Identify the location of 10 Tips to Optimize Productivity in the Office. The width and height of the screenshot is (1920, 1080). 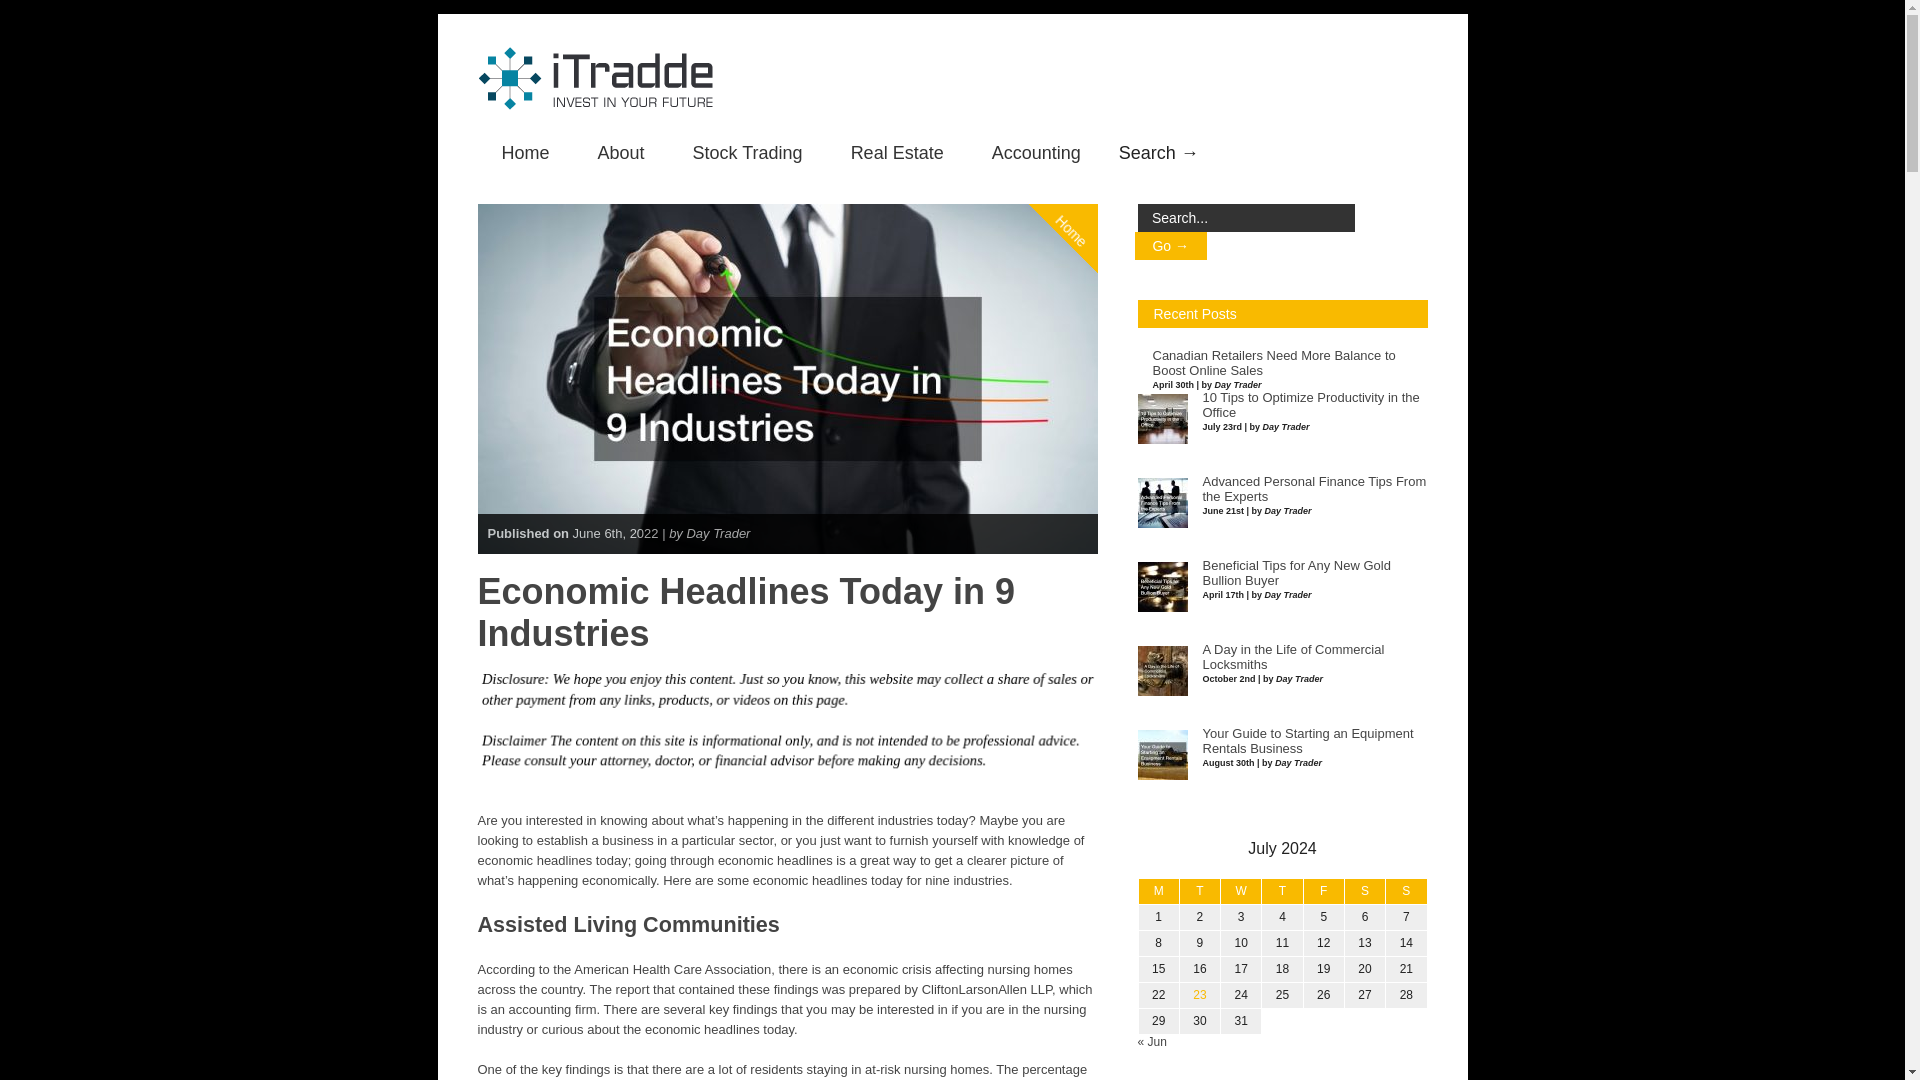
(1310, 405).